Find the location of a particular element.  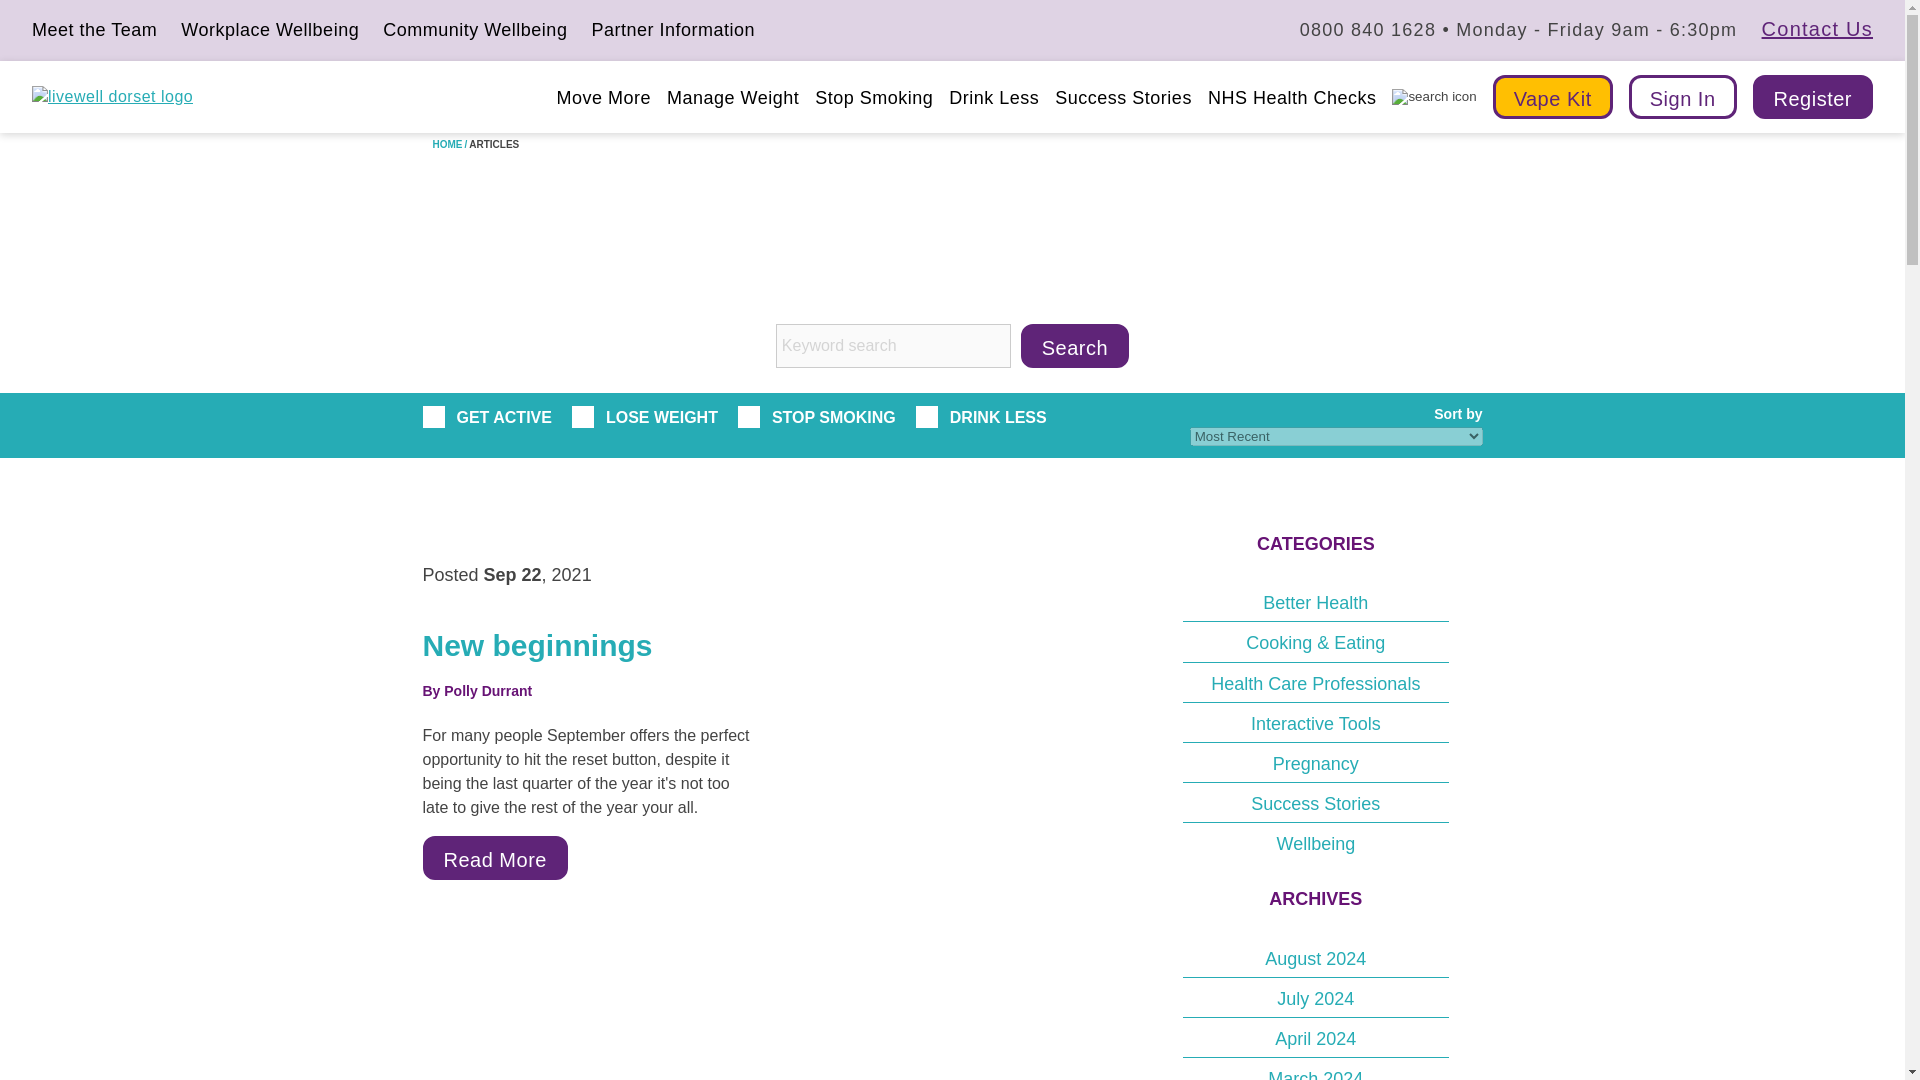

Community Wellbeing is located at coordinates (474, 31).